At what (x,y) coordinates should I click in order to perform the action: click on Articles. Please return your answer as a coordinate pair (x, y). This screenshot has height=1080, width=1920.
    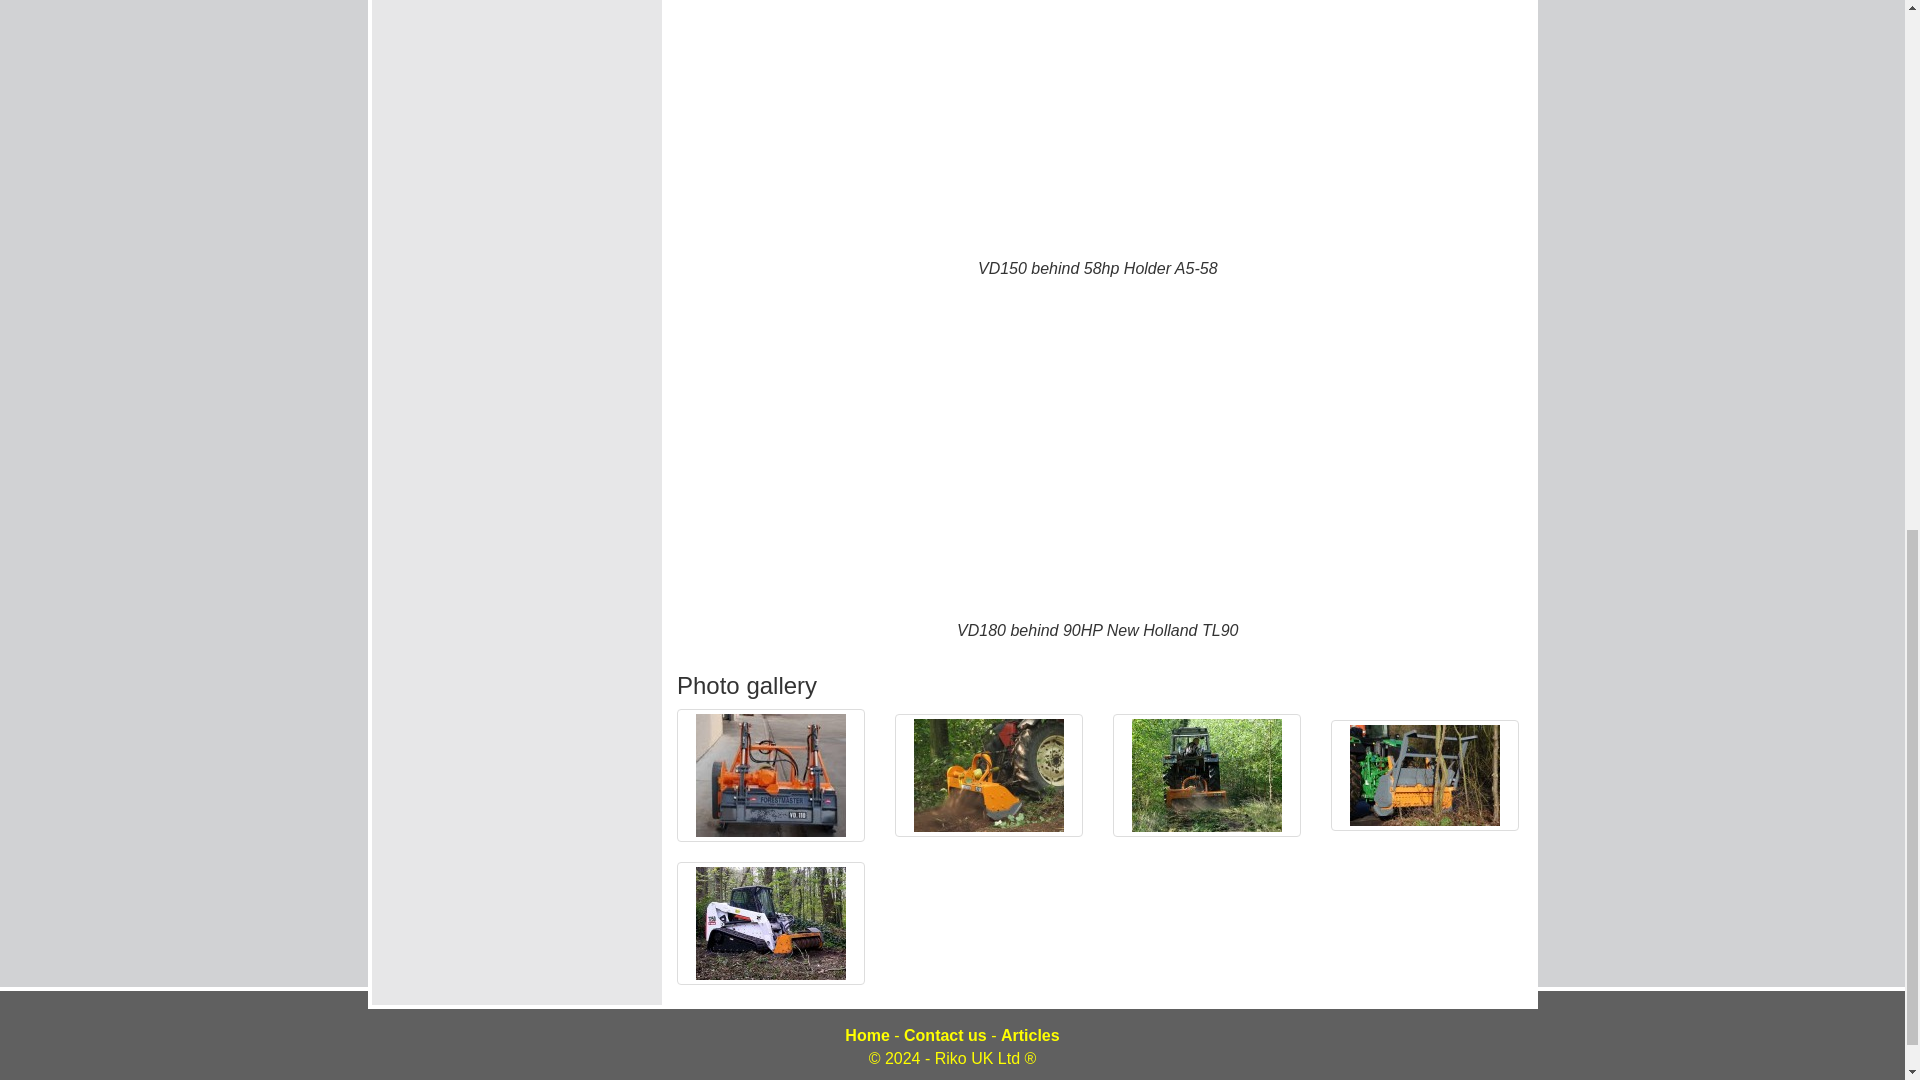
    Looking at the image, I should click on (1030, 1036).